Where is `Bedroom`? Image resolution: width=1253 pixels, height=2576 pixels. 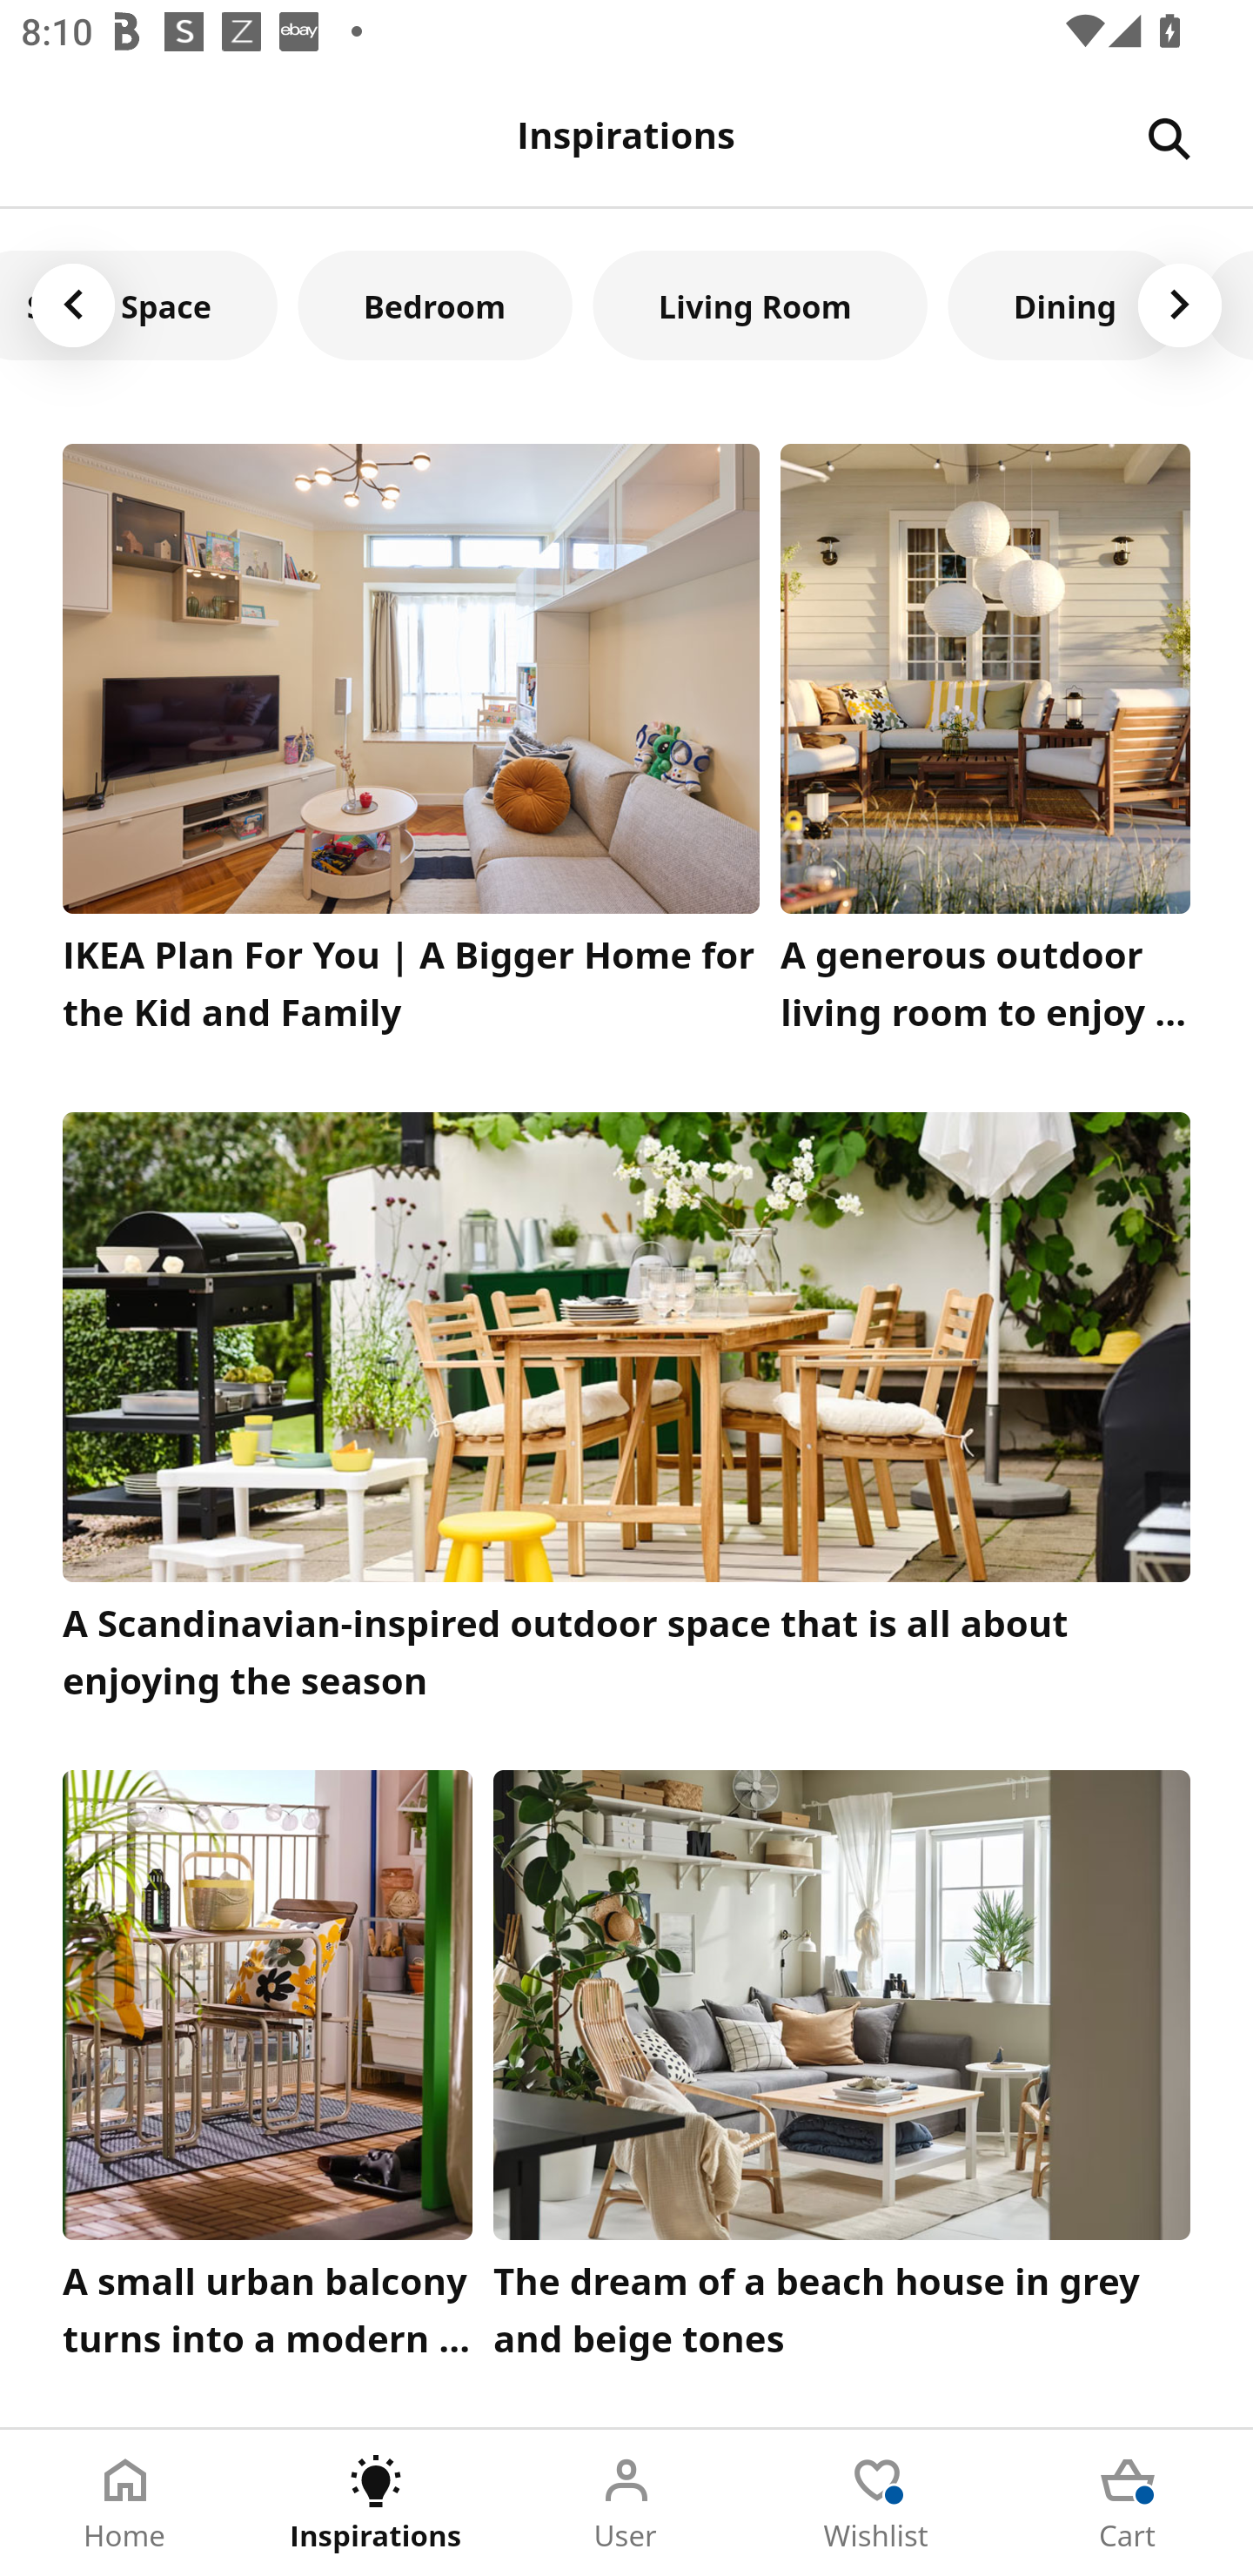
Bedroom is located at coordinates (435, 305).